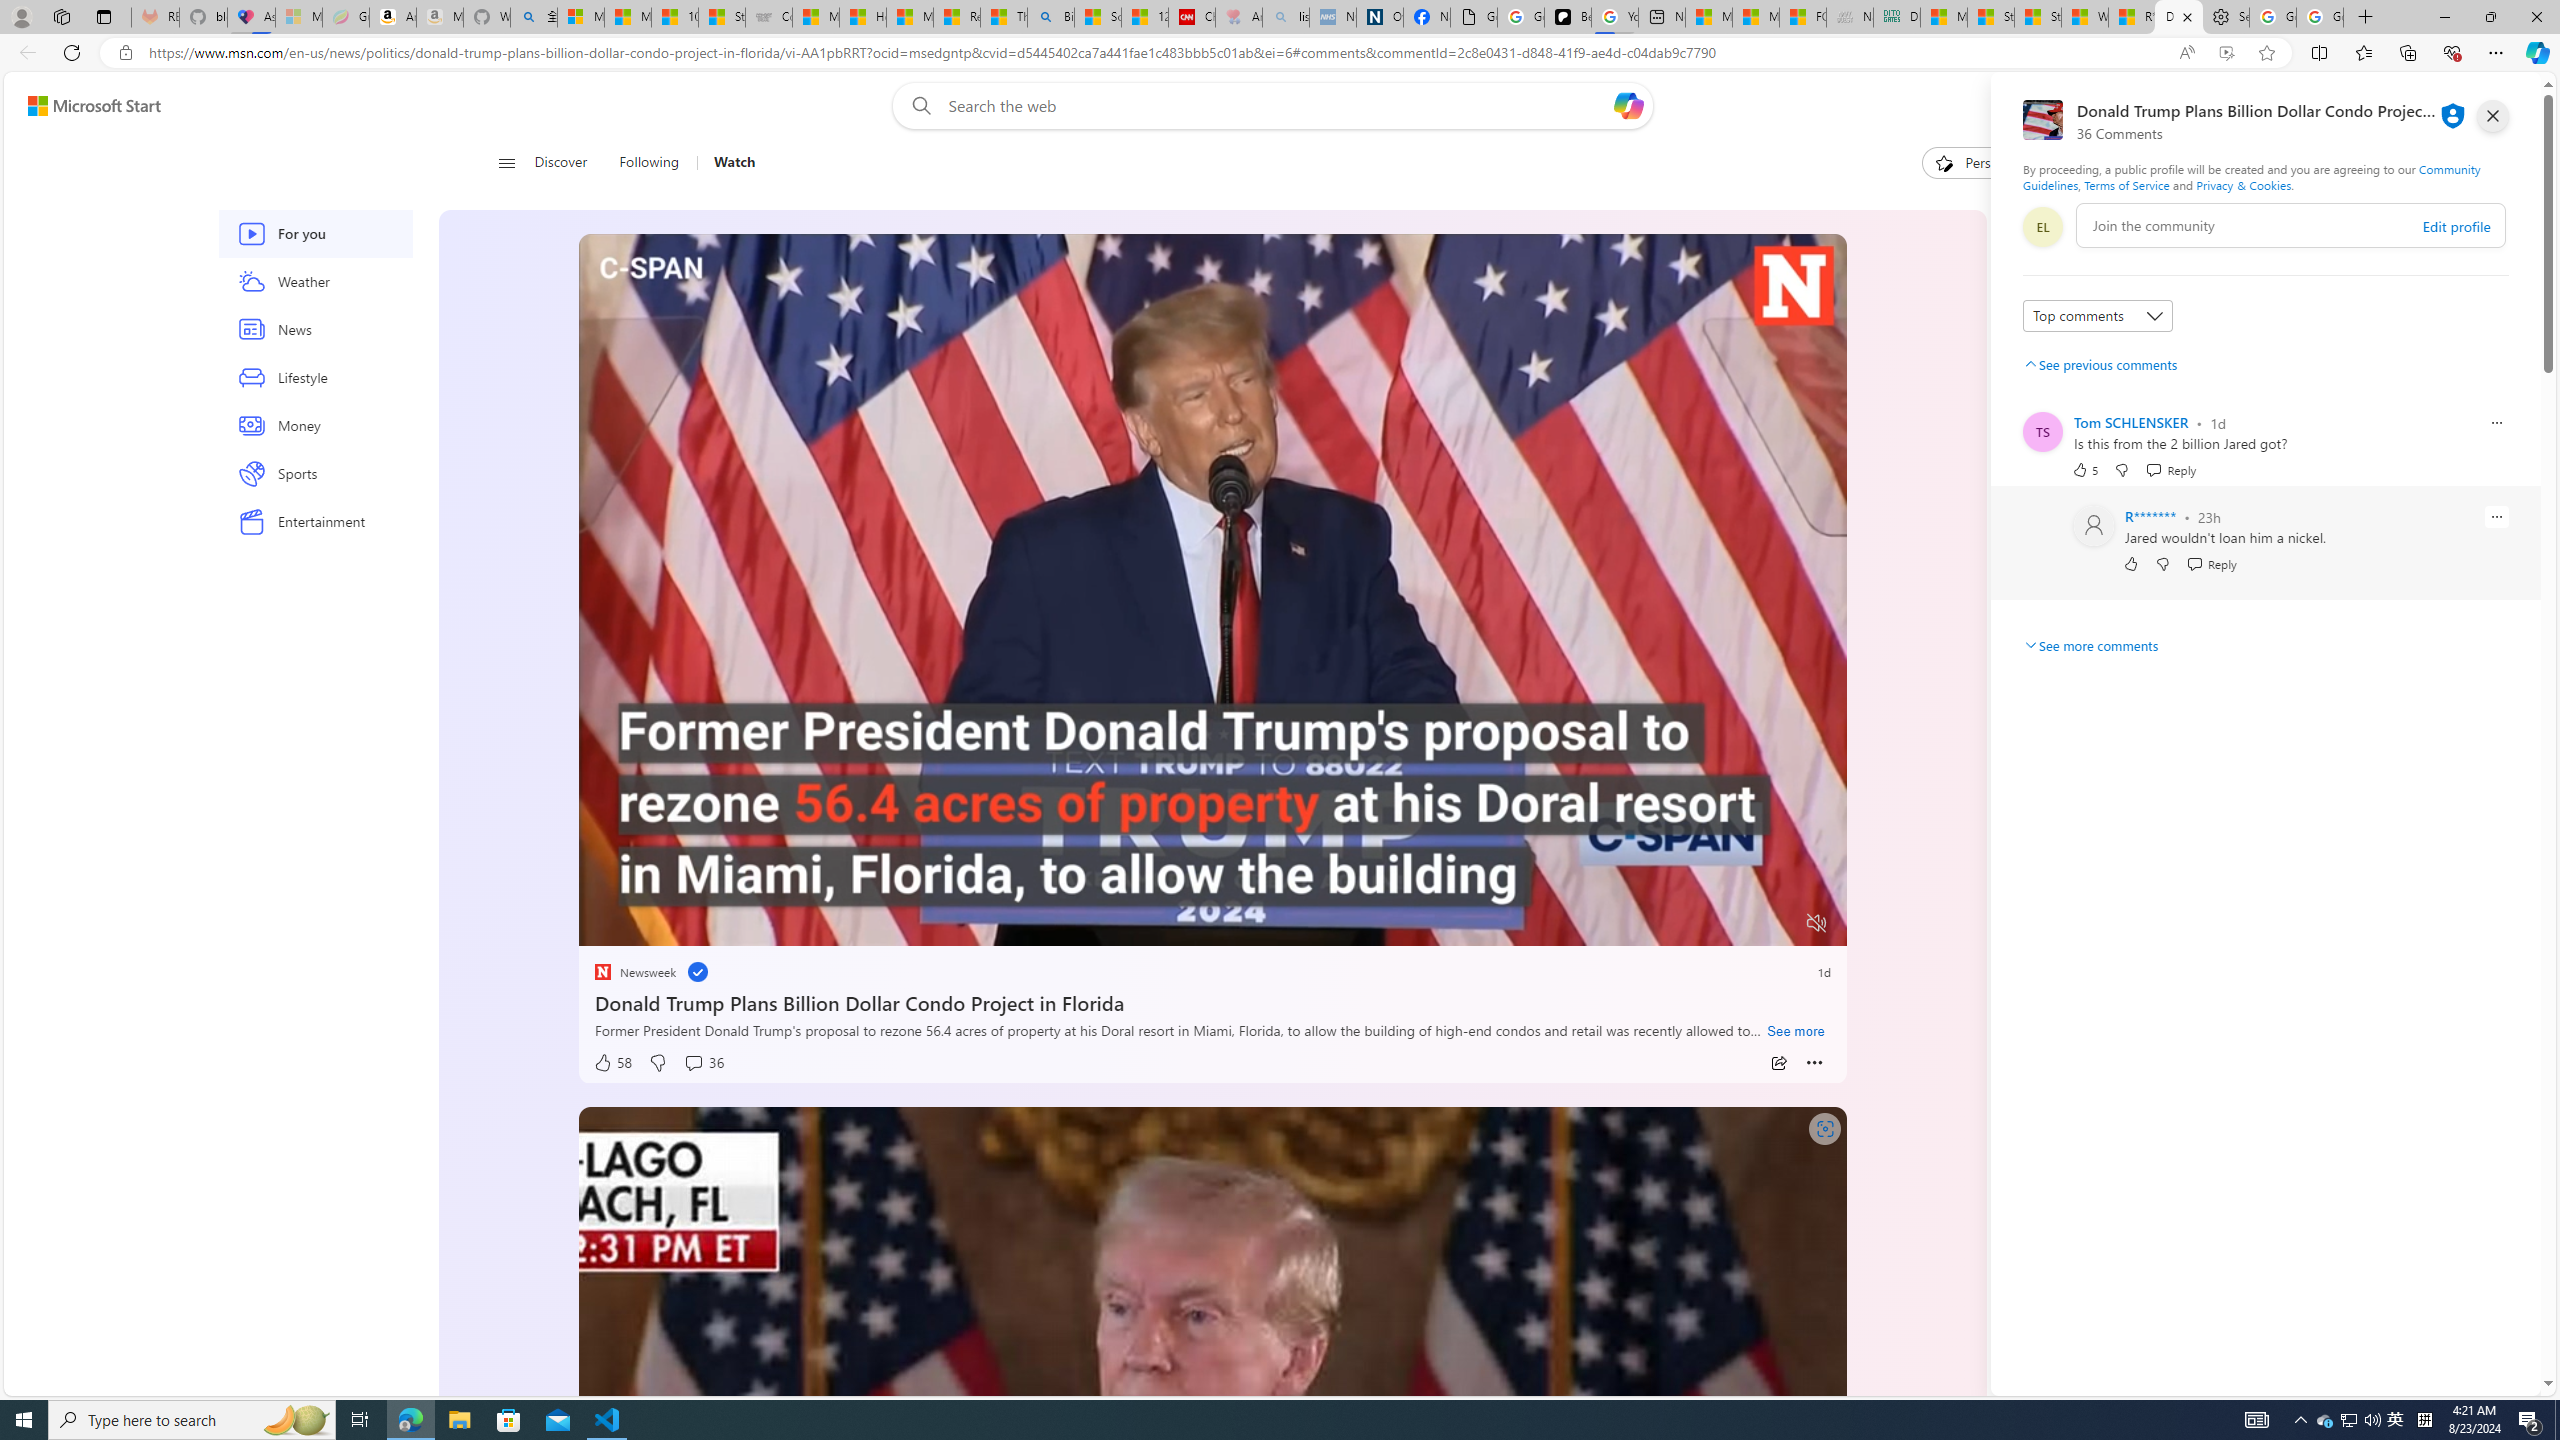  I want to click on Edit profile, so click(2456, 226).